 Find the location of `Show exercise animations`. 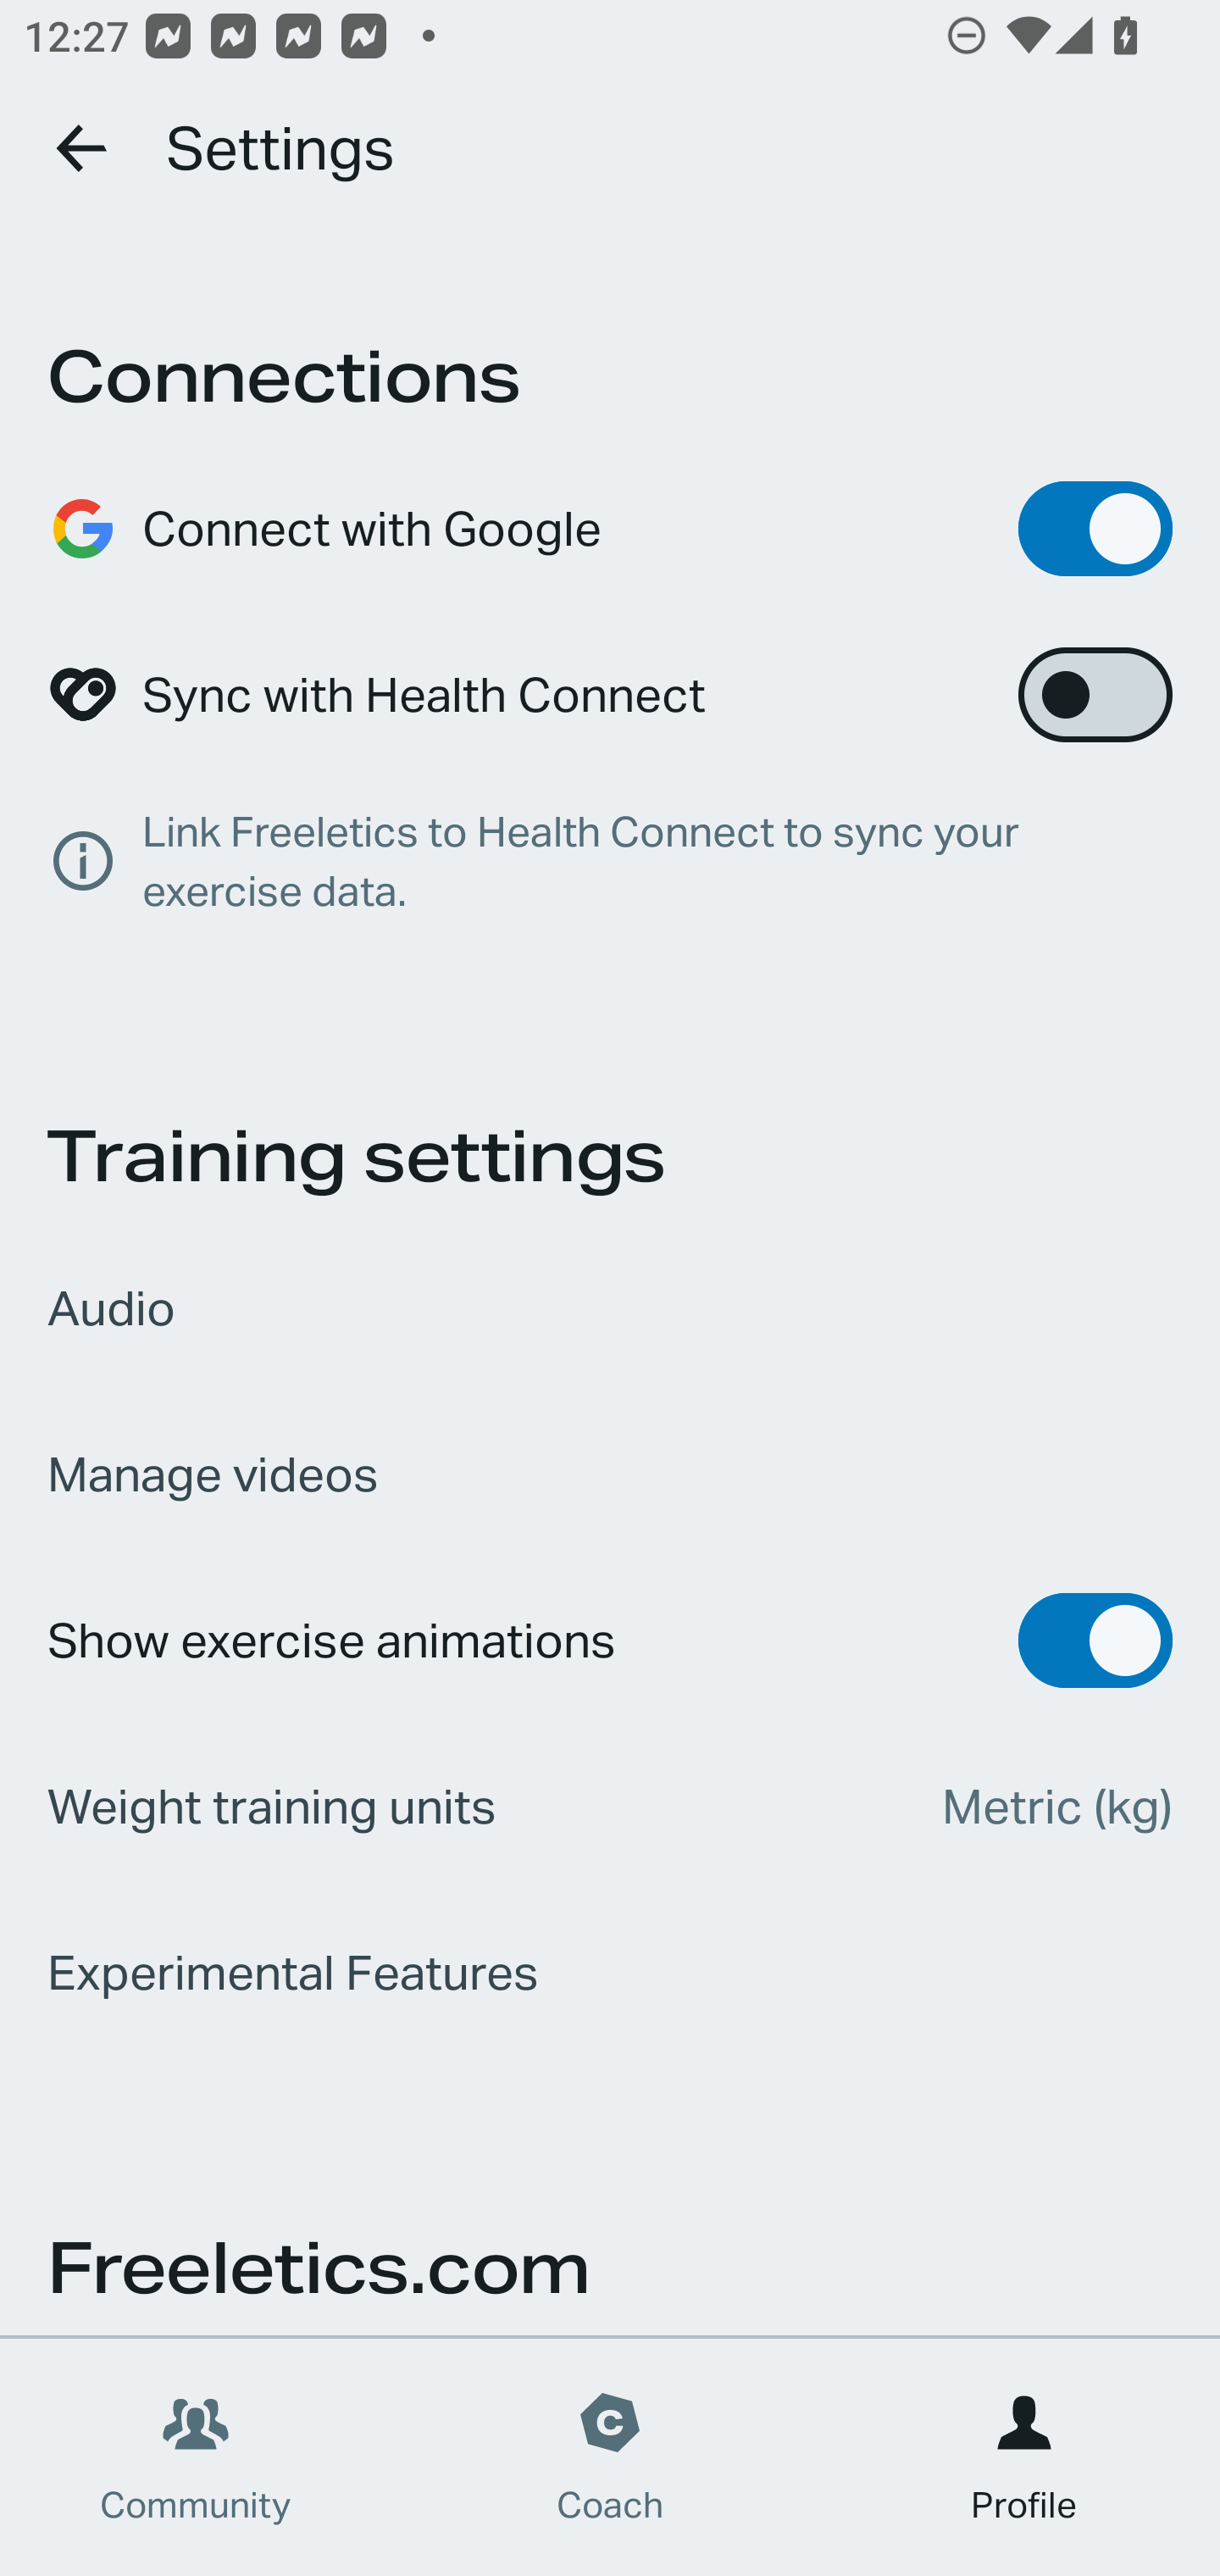

Show exercise animations is located at coordinates (610, 1641).